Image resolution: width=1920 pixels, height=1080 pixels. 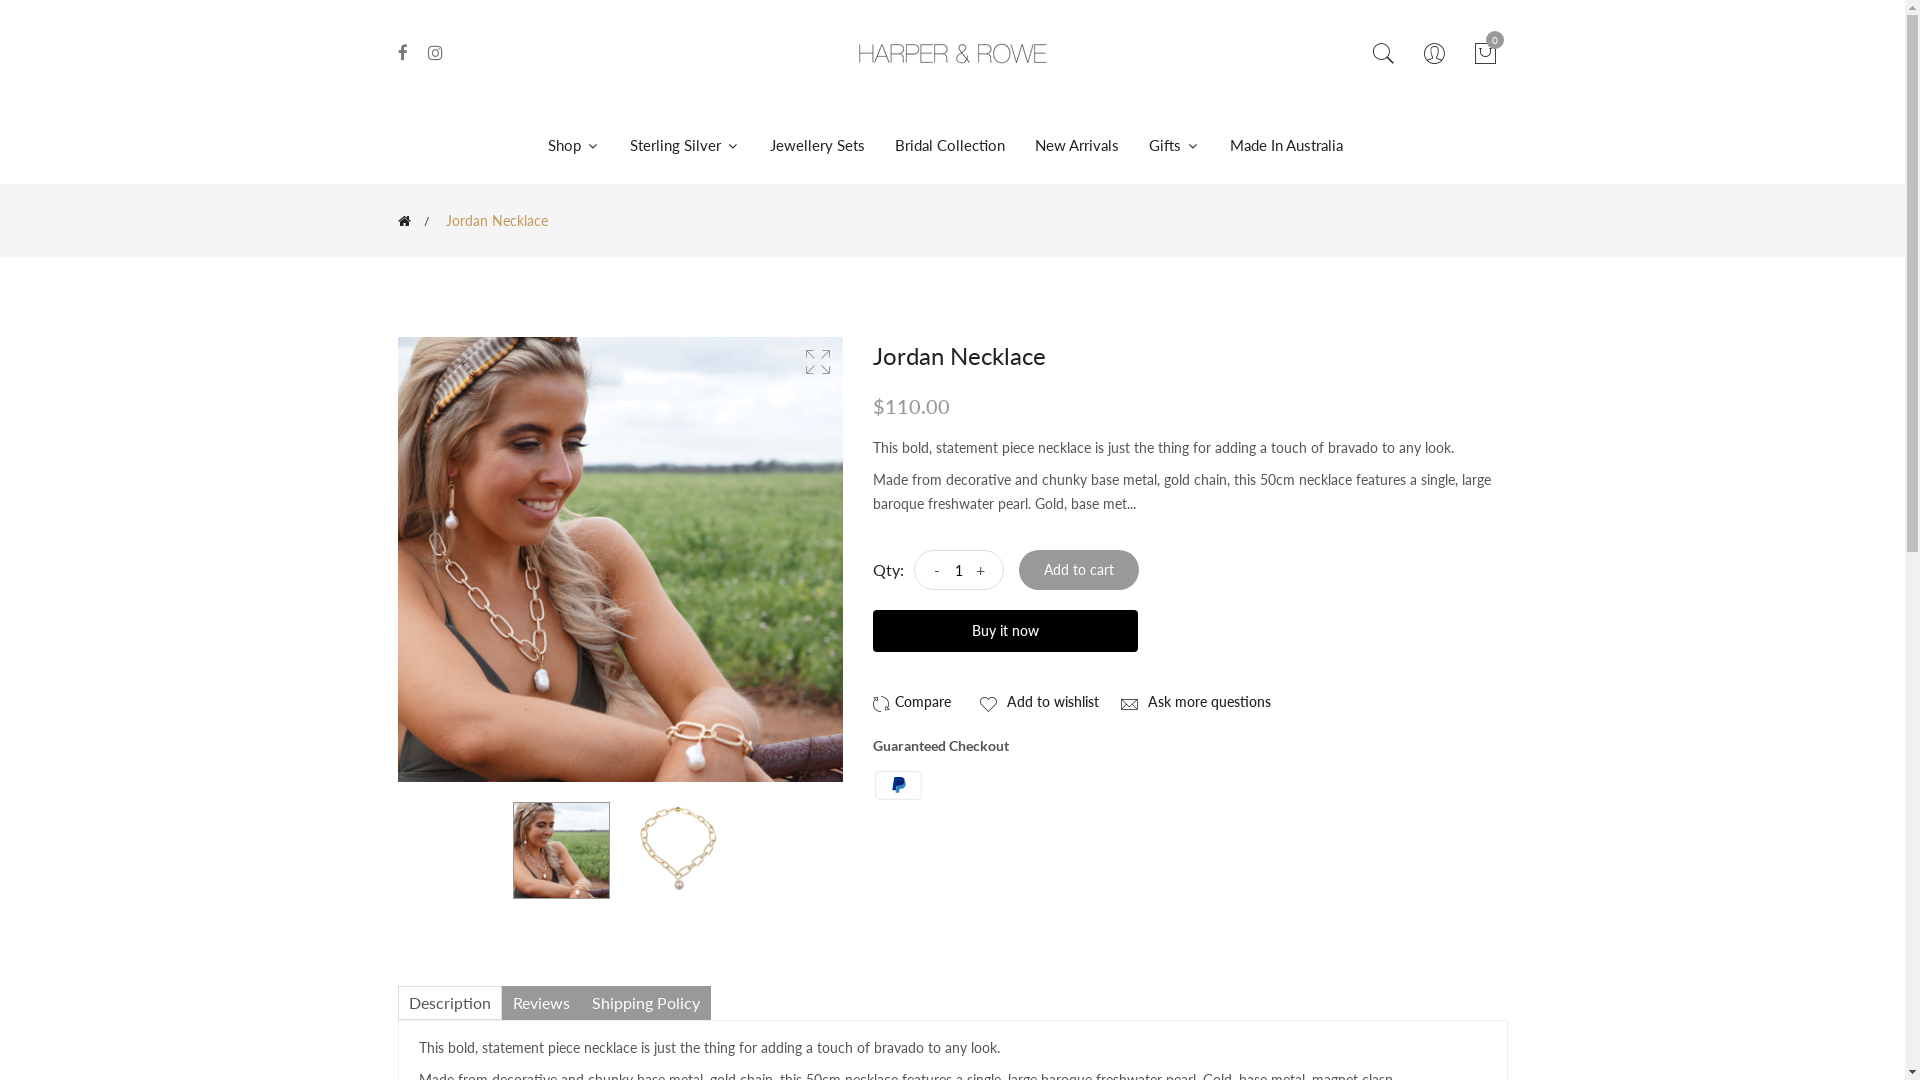 What do you see at coordinates (950, 146) in the screenshot?
I see `Bridal Collection` at bounding box center [950, 146].